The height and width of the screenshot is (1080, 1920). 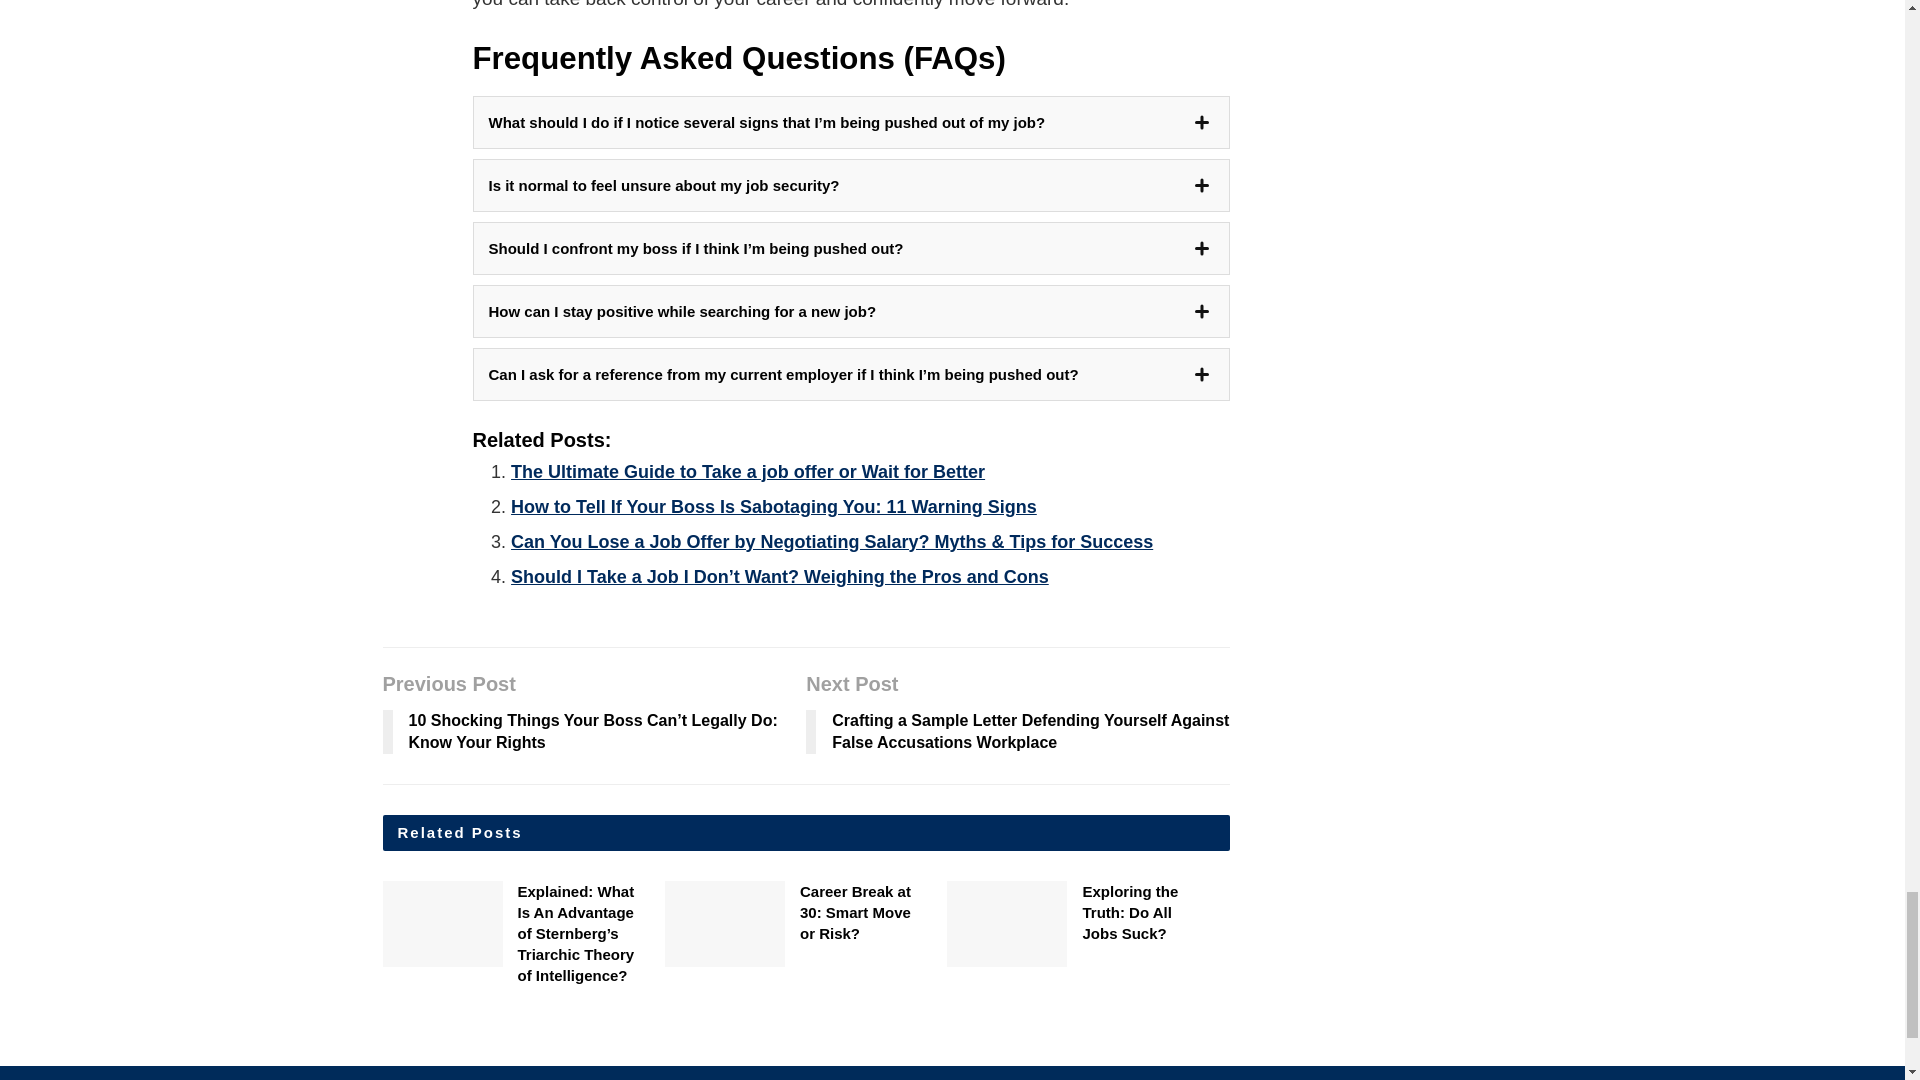 I want to click on Previous, so click(x=1244, y=898).